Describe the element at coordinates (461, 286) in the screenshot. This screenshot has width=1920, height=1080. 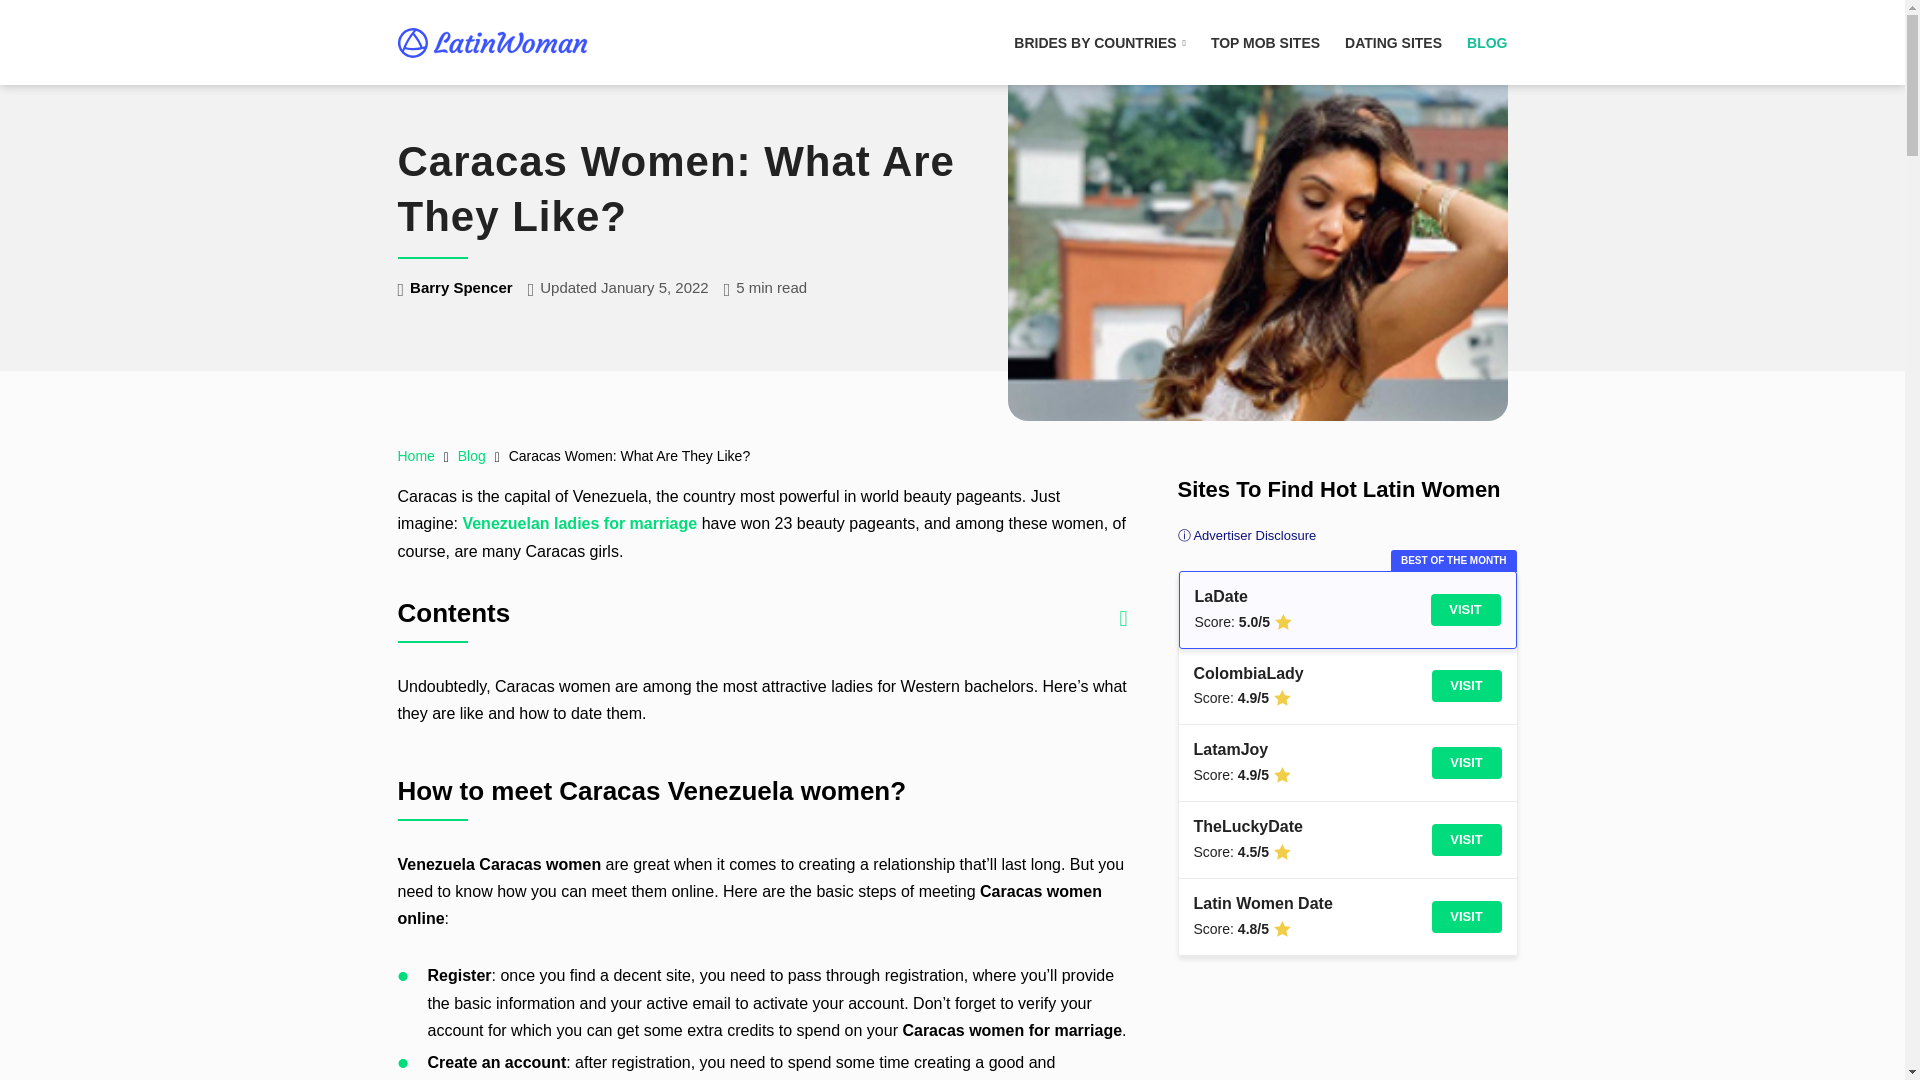
I see `Posts by Barry Spencer` at that location.